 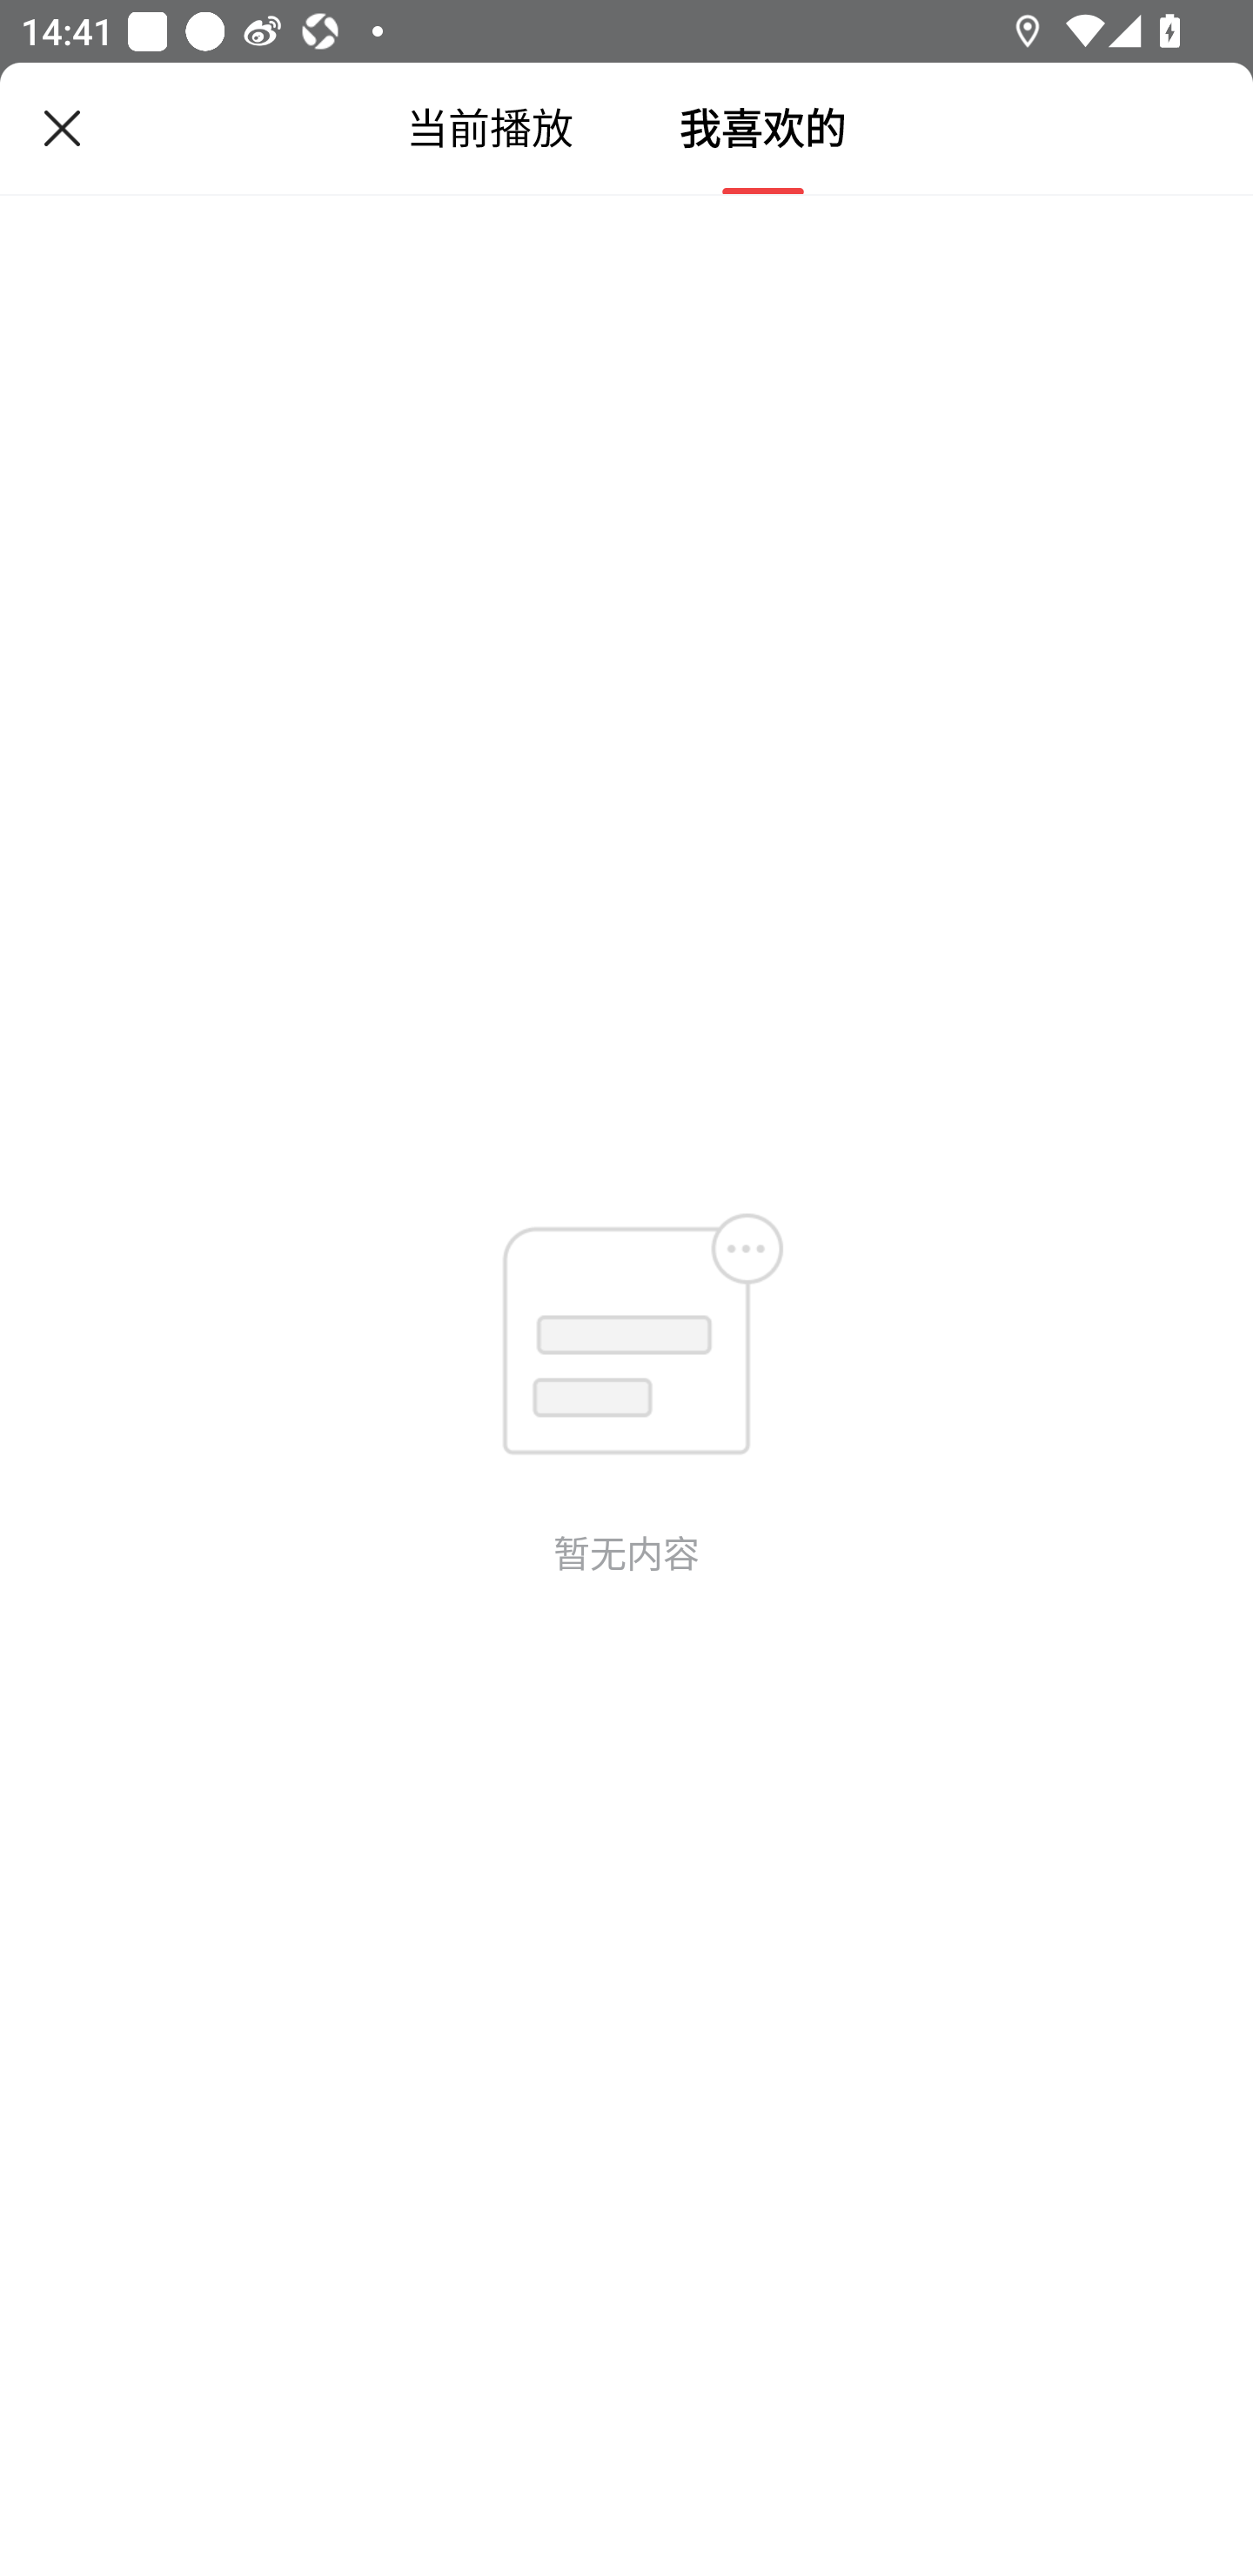 What do you see at coordinates (490, 129) in the screenshot?
I see `当前播放` at bounding box center [490, 129].